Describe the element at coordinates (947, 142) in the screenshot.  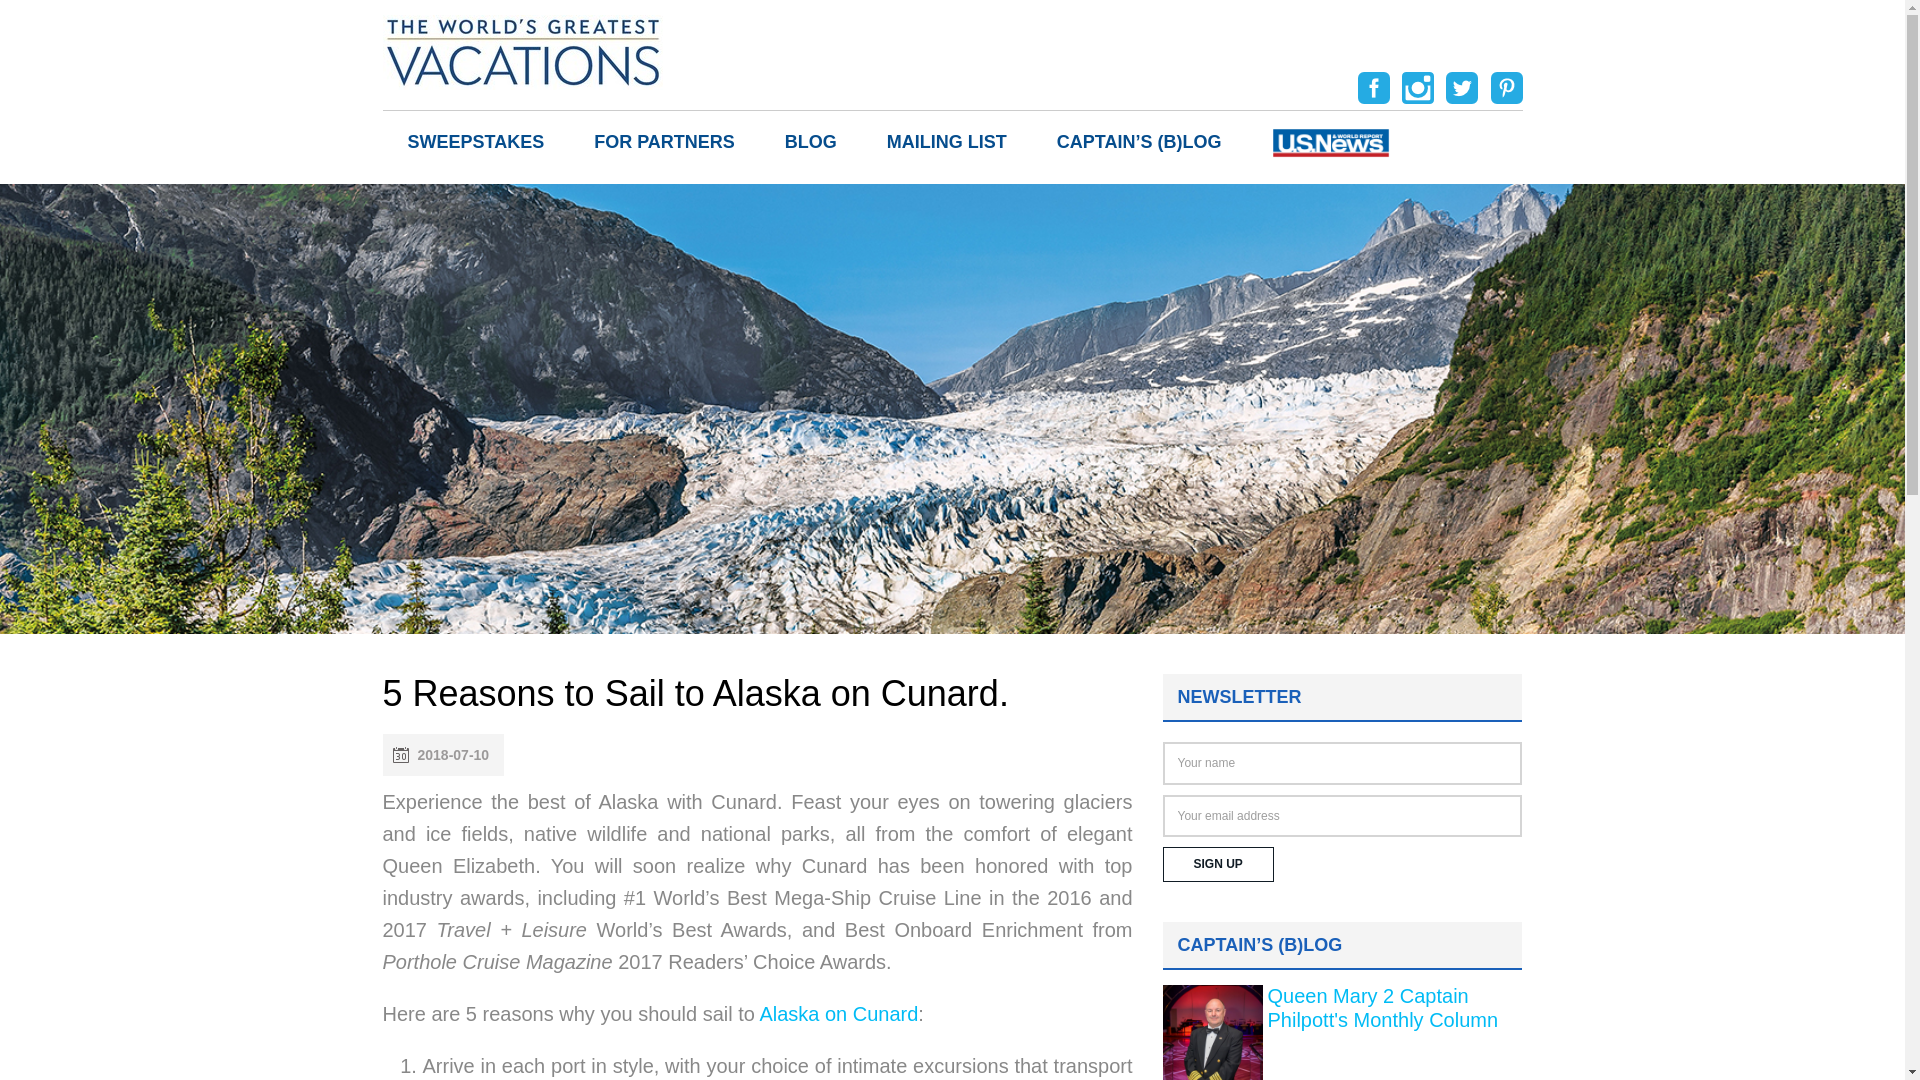
I see `MAILING LIST` at that location.